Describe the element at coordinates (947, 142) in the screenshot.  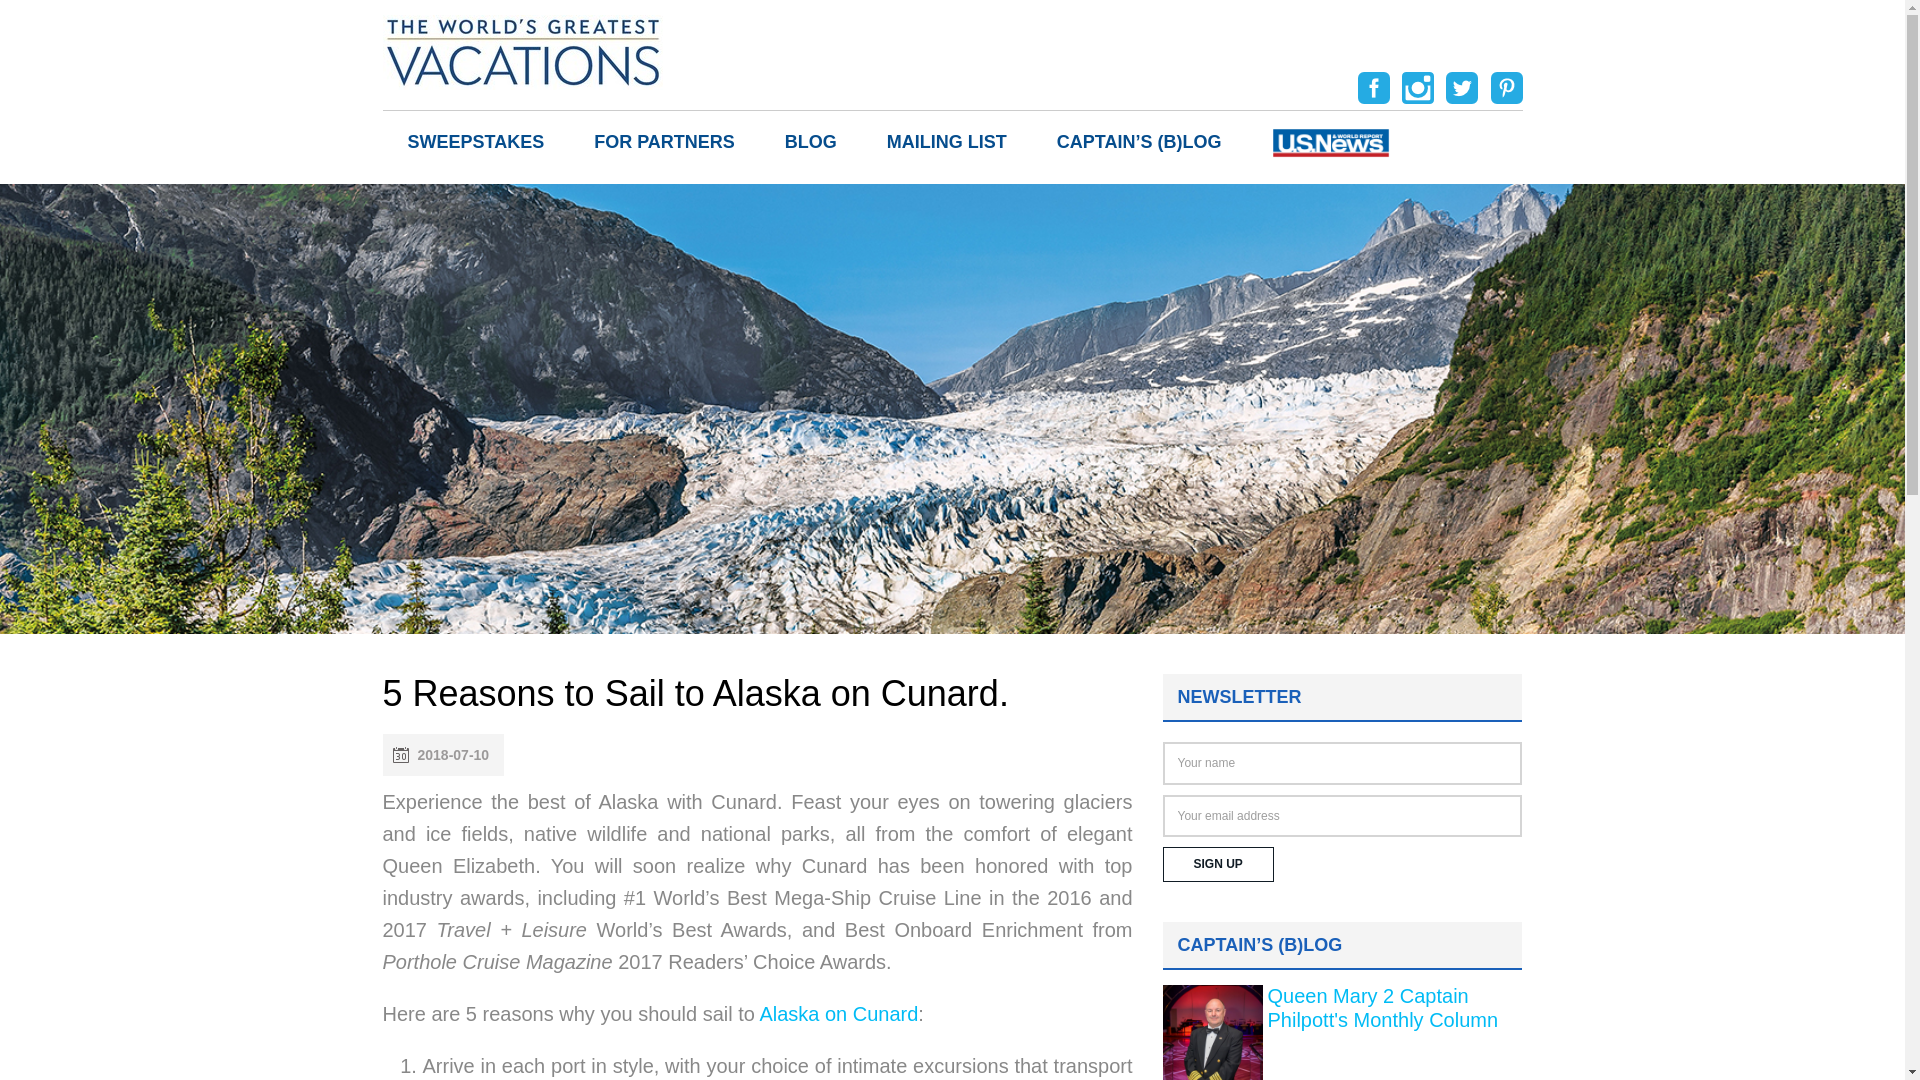
I see `MAILING LIST` at that location.